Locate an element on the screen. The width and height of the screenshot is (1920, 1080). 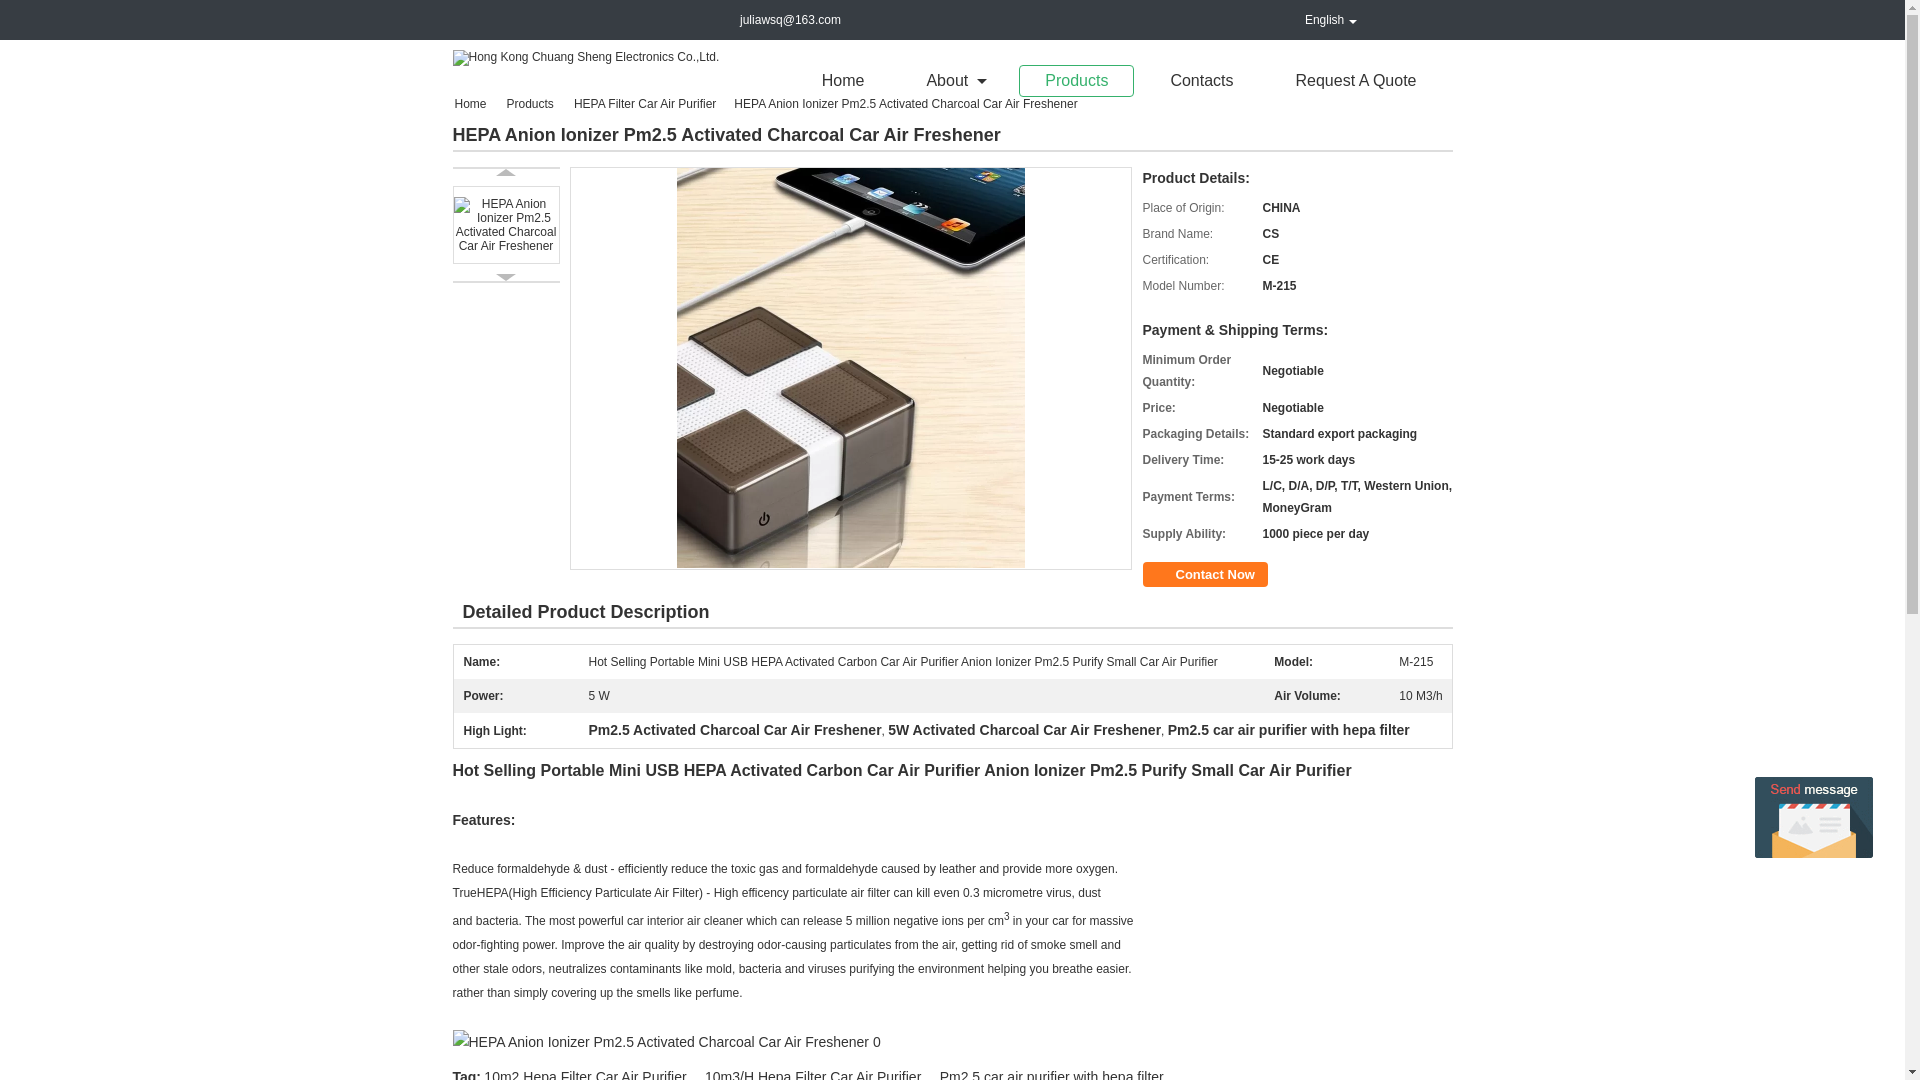
Home is located at coordinates (843, 80).